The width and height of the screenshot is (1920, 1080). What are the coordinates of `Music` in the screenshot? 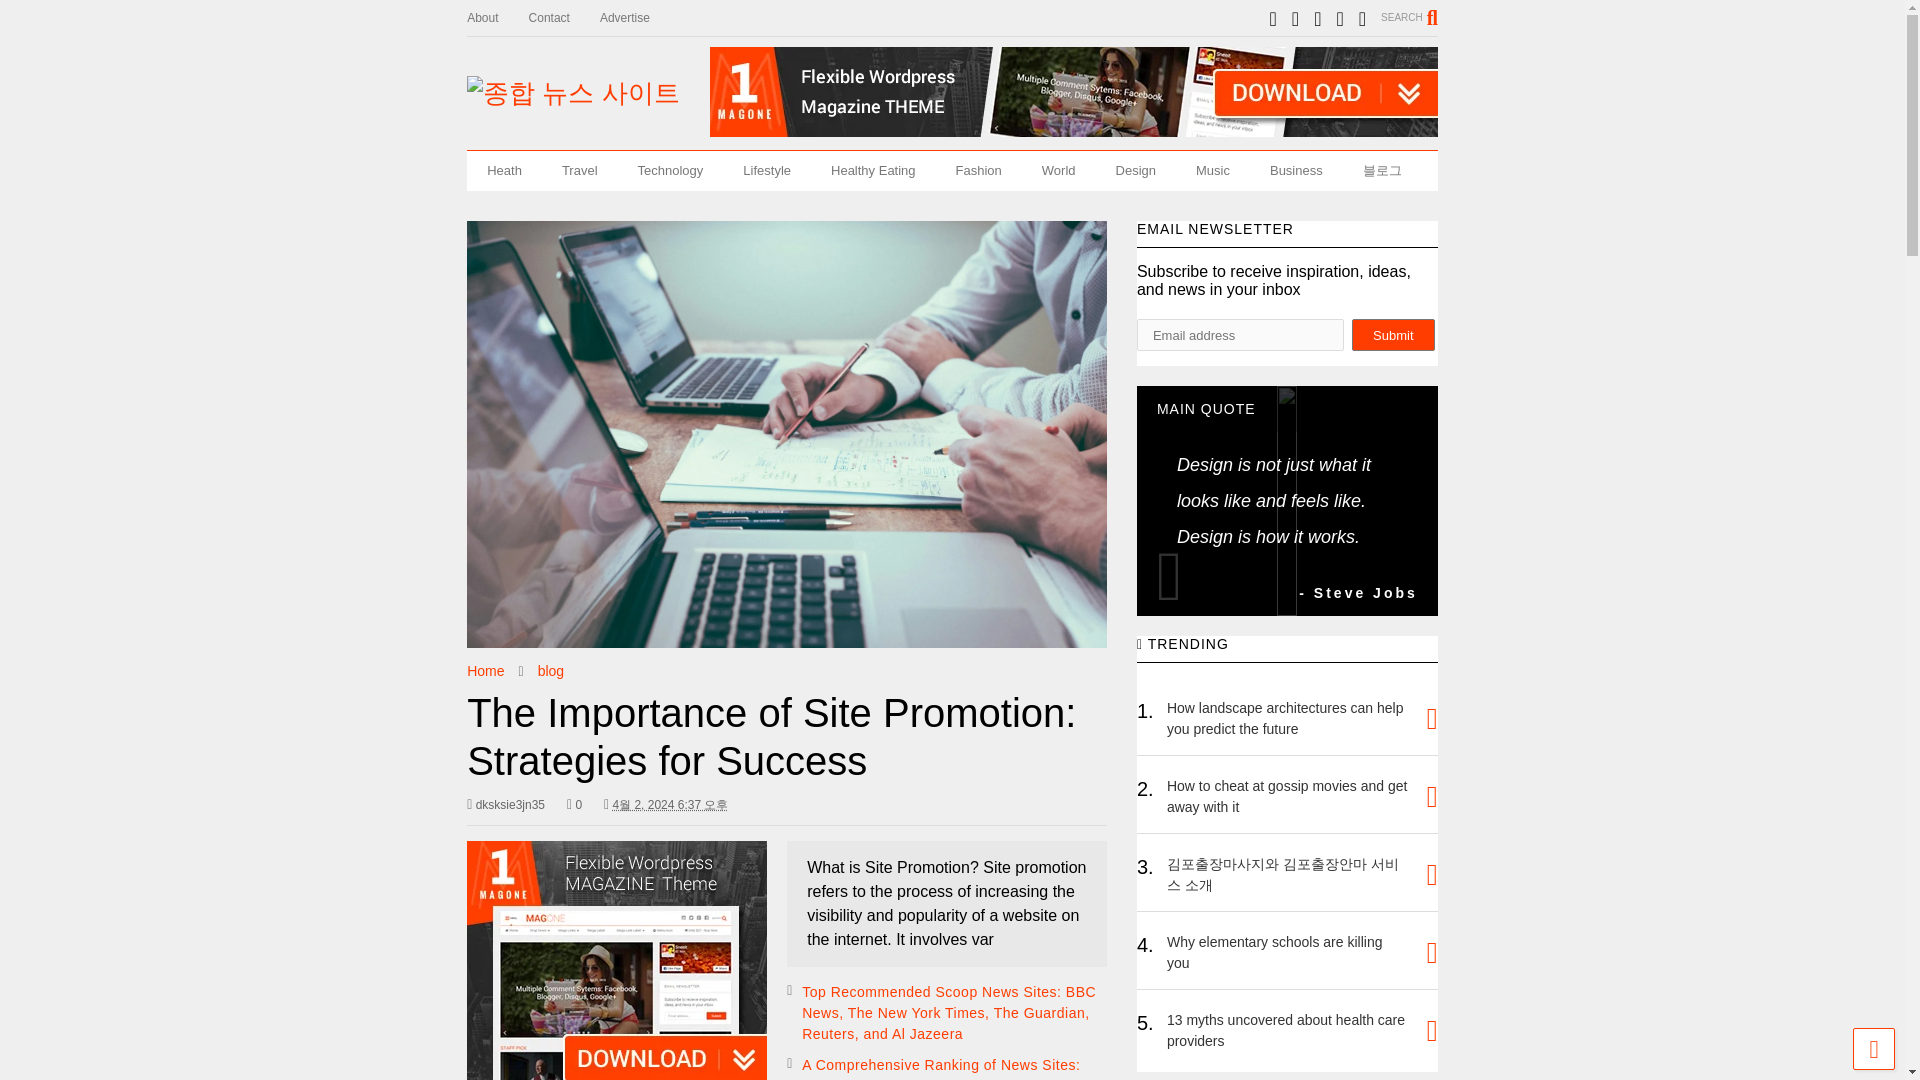 It's located at (1212, 171).